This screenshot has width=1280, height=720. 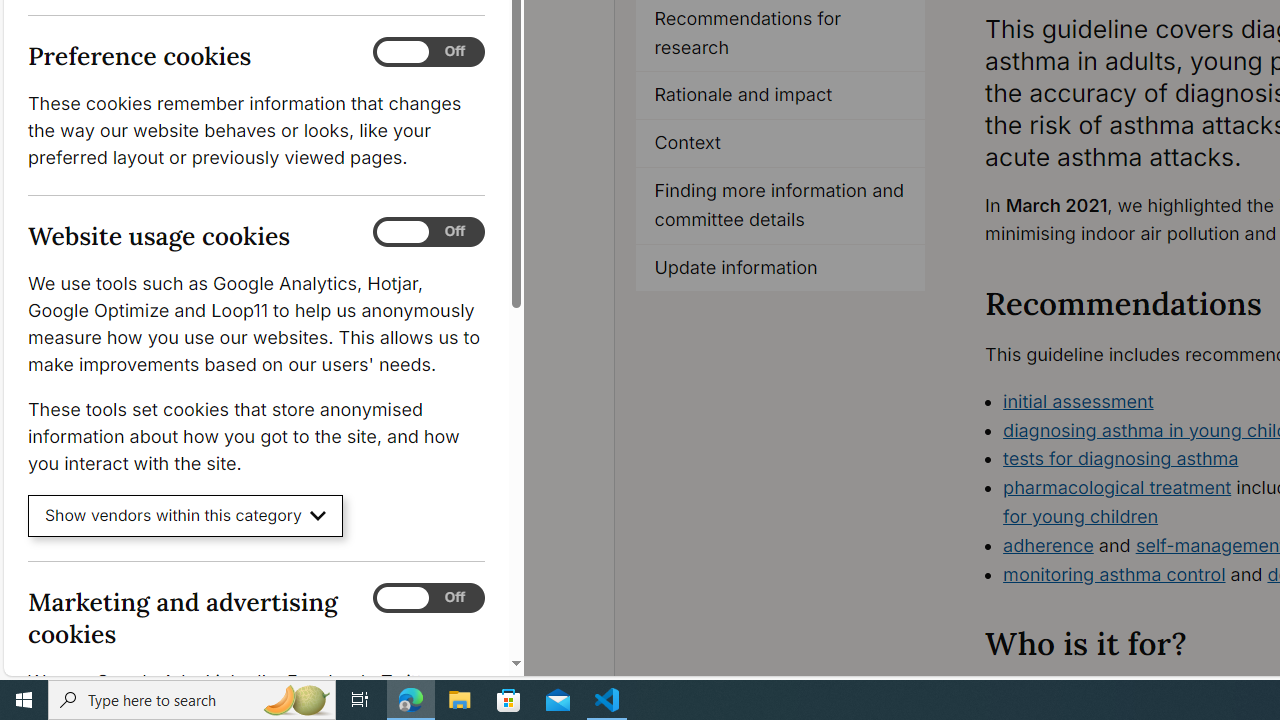 I want to click on Context, so click(x=780, y=144).